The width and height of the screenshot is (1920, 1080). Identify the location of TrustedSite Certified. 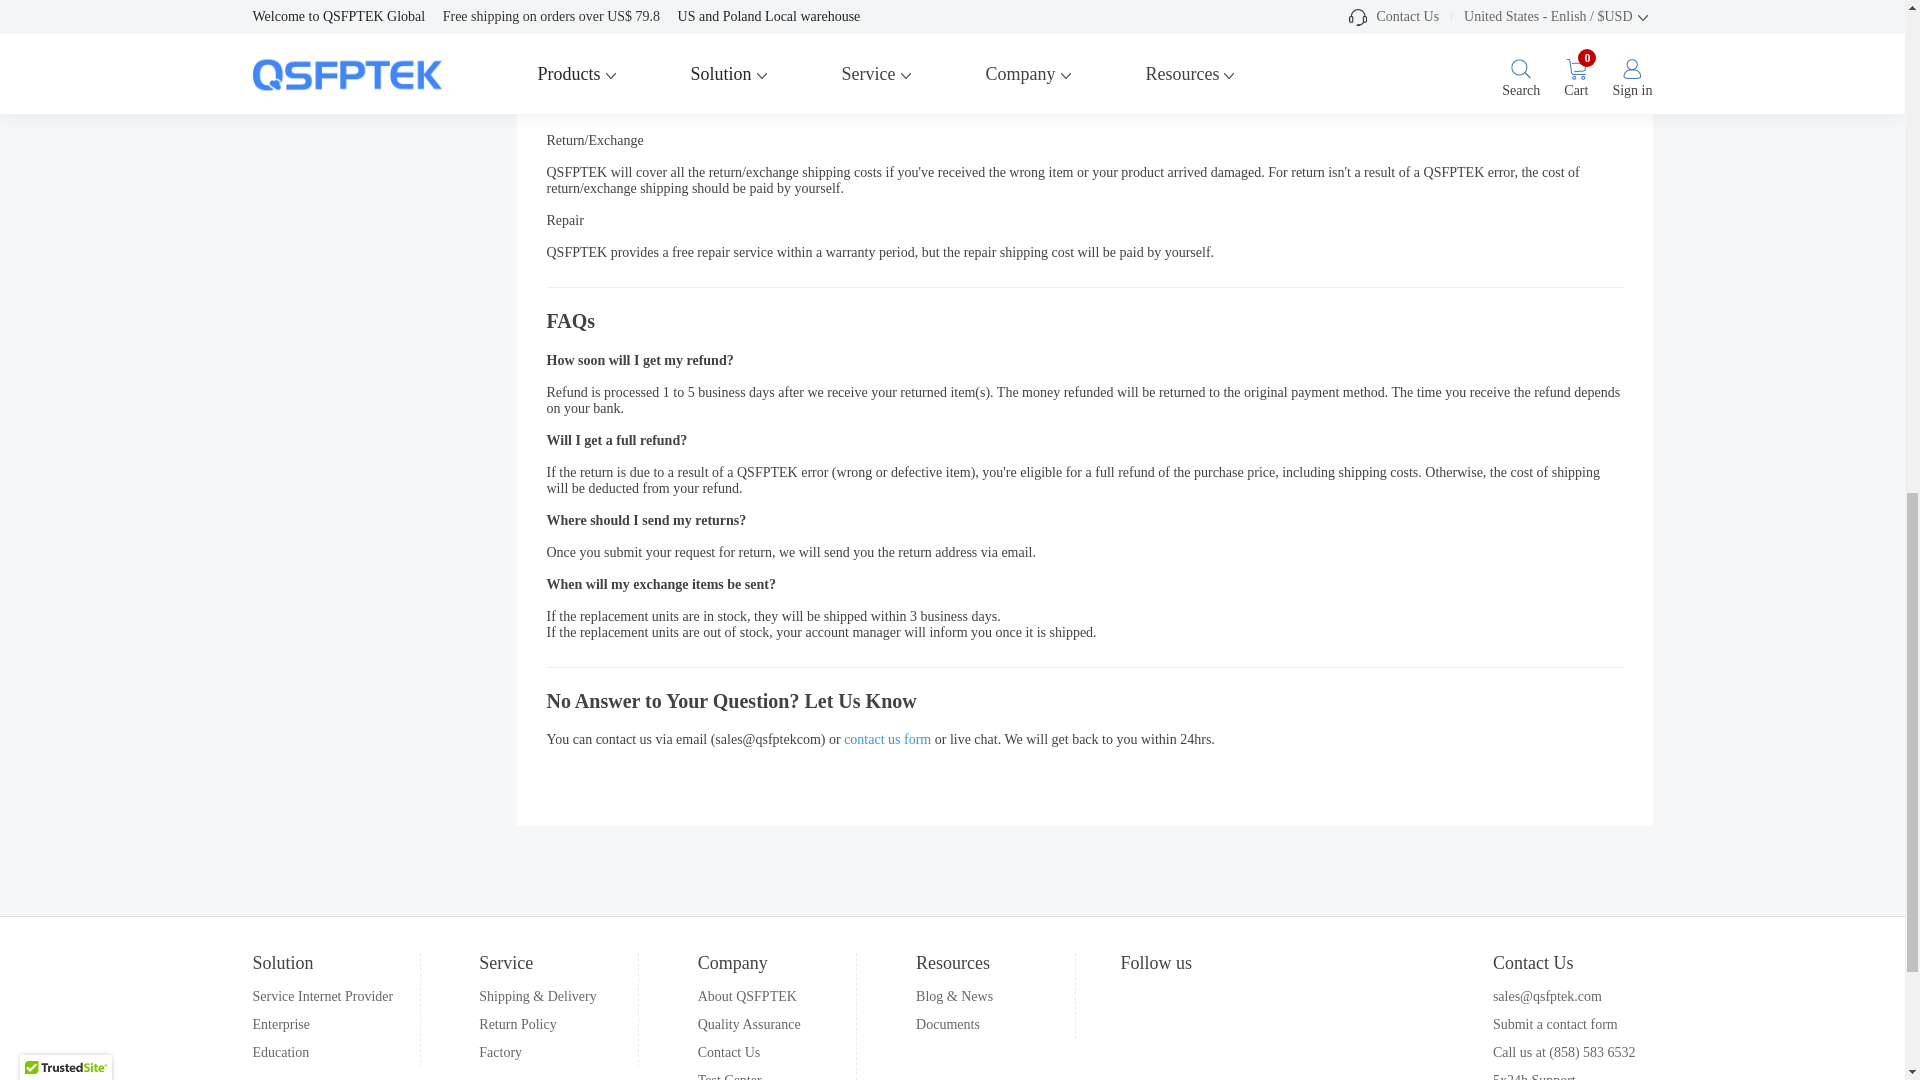
(65, 6).